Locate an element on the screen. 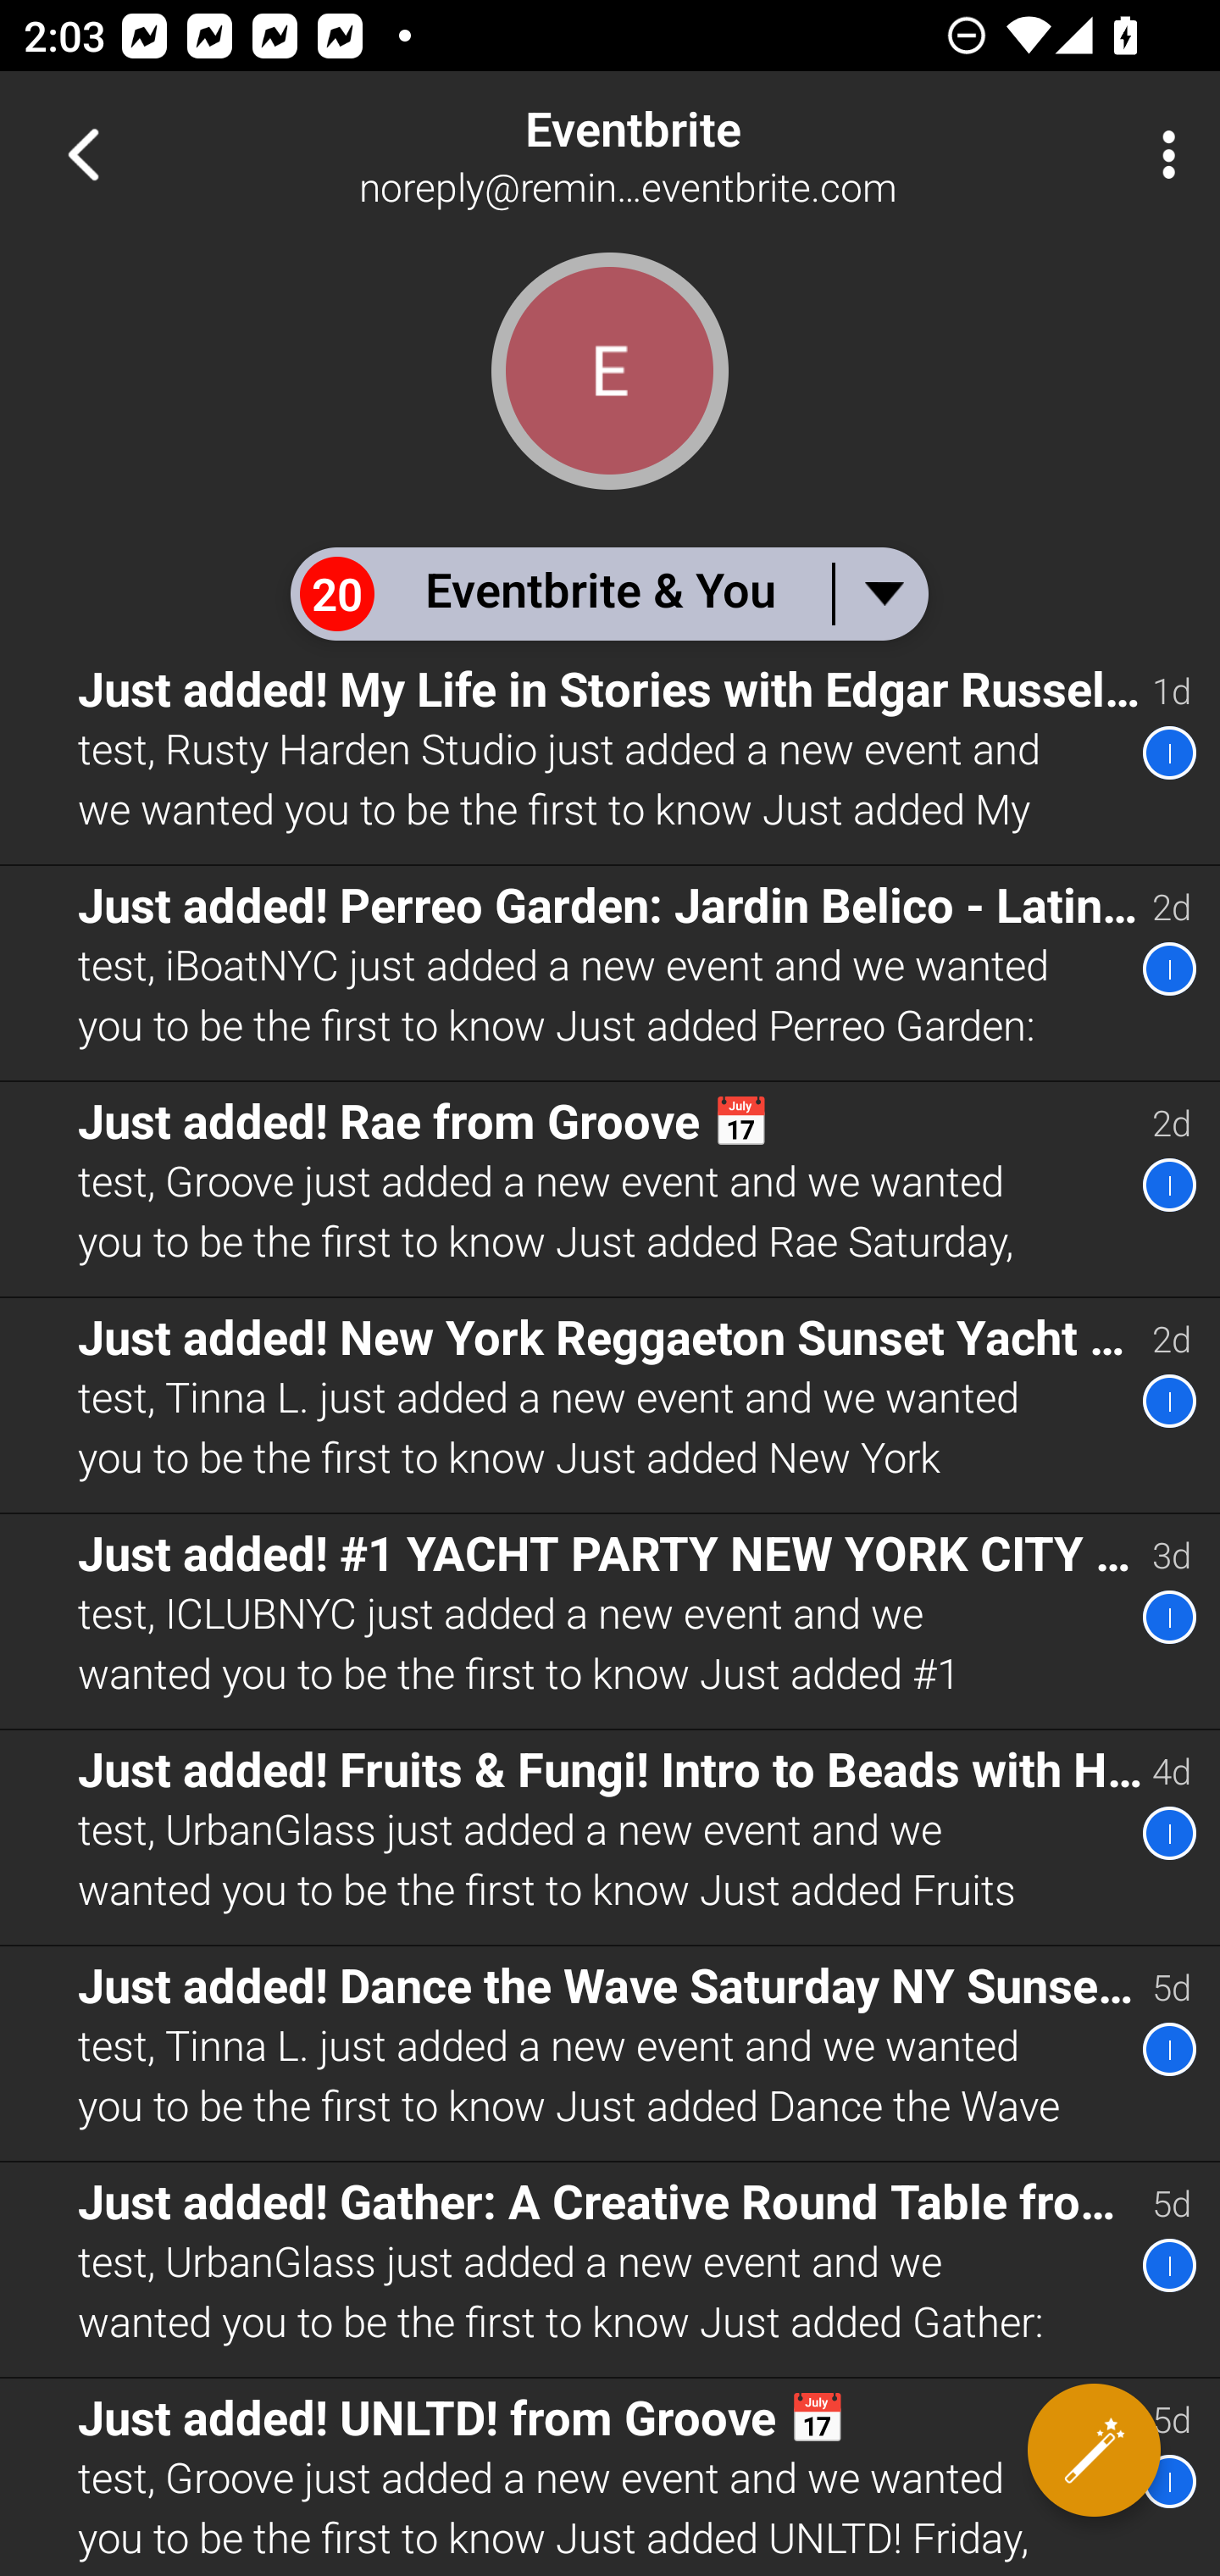  More Options is located at coordinates (1161, 154).